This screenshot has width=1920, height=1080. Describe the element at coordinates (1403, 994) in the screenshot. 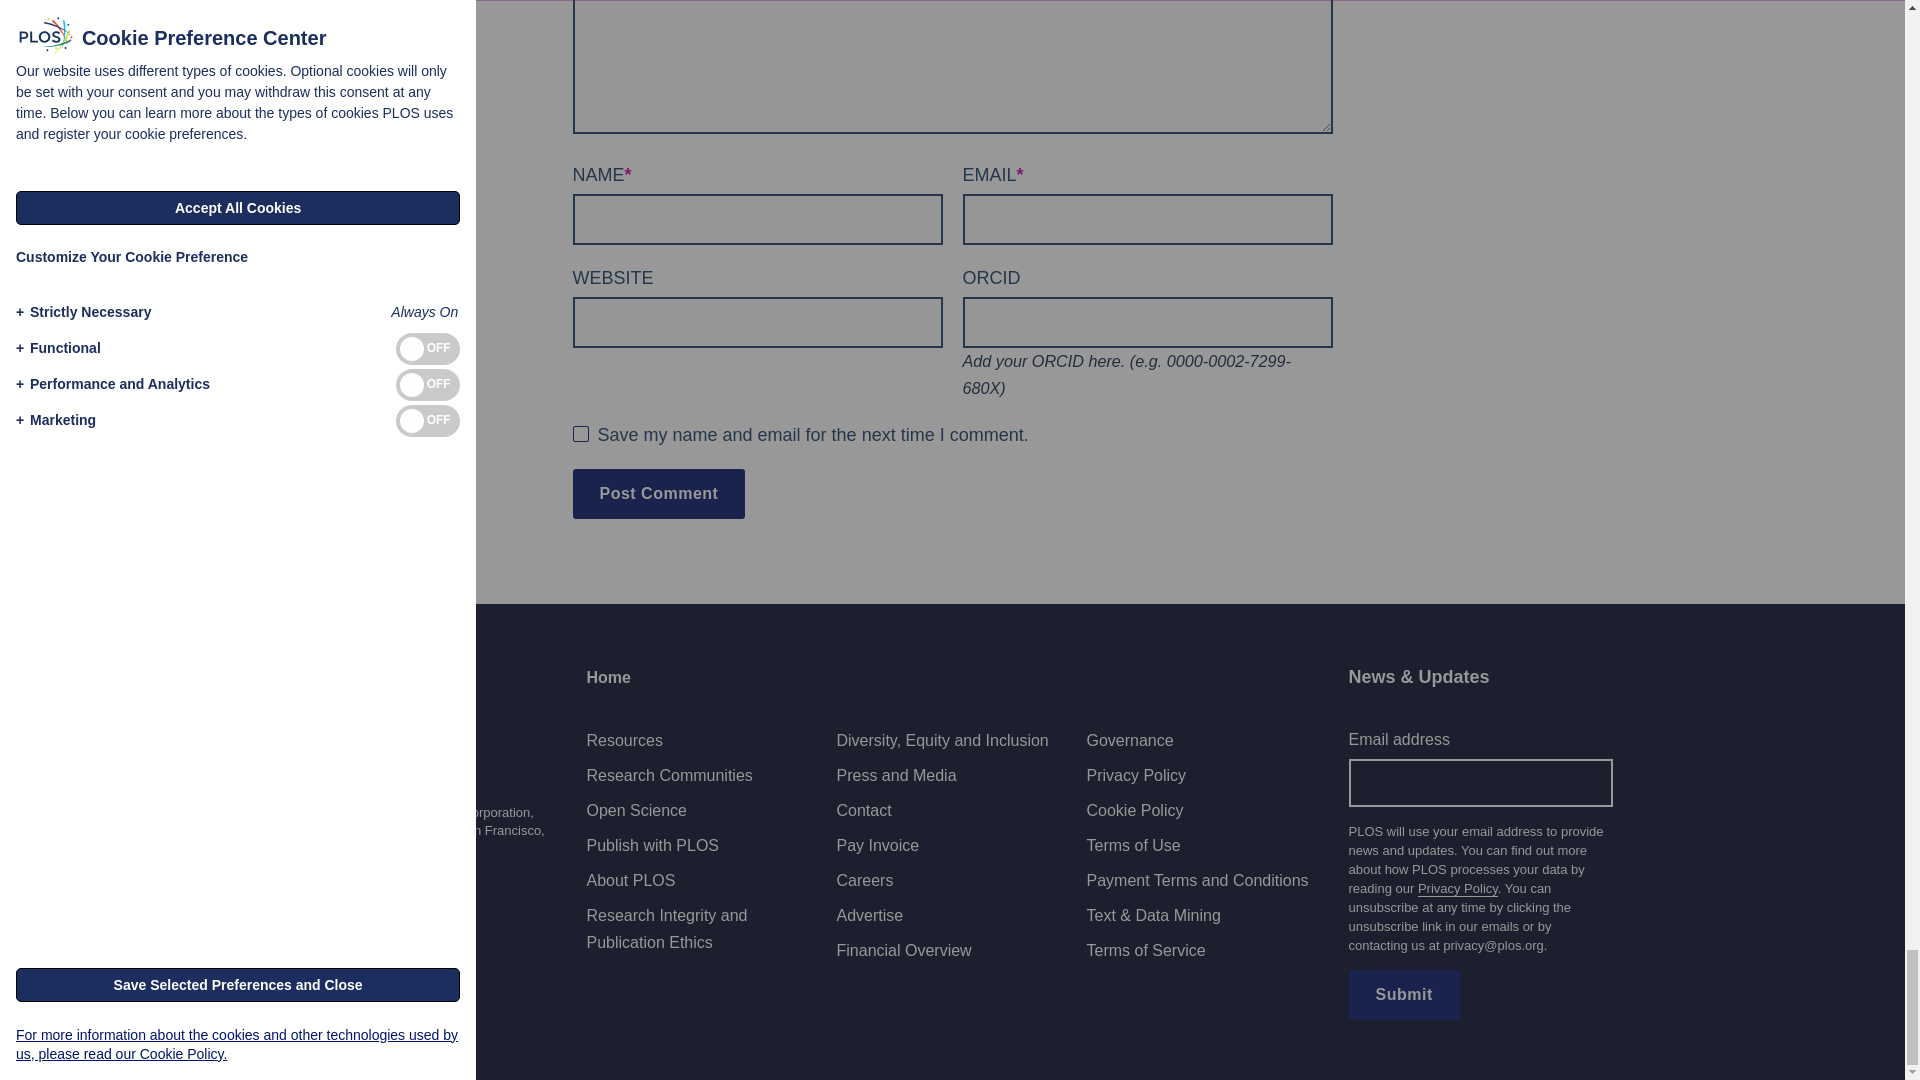

I see `Submit` at that location.